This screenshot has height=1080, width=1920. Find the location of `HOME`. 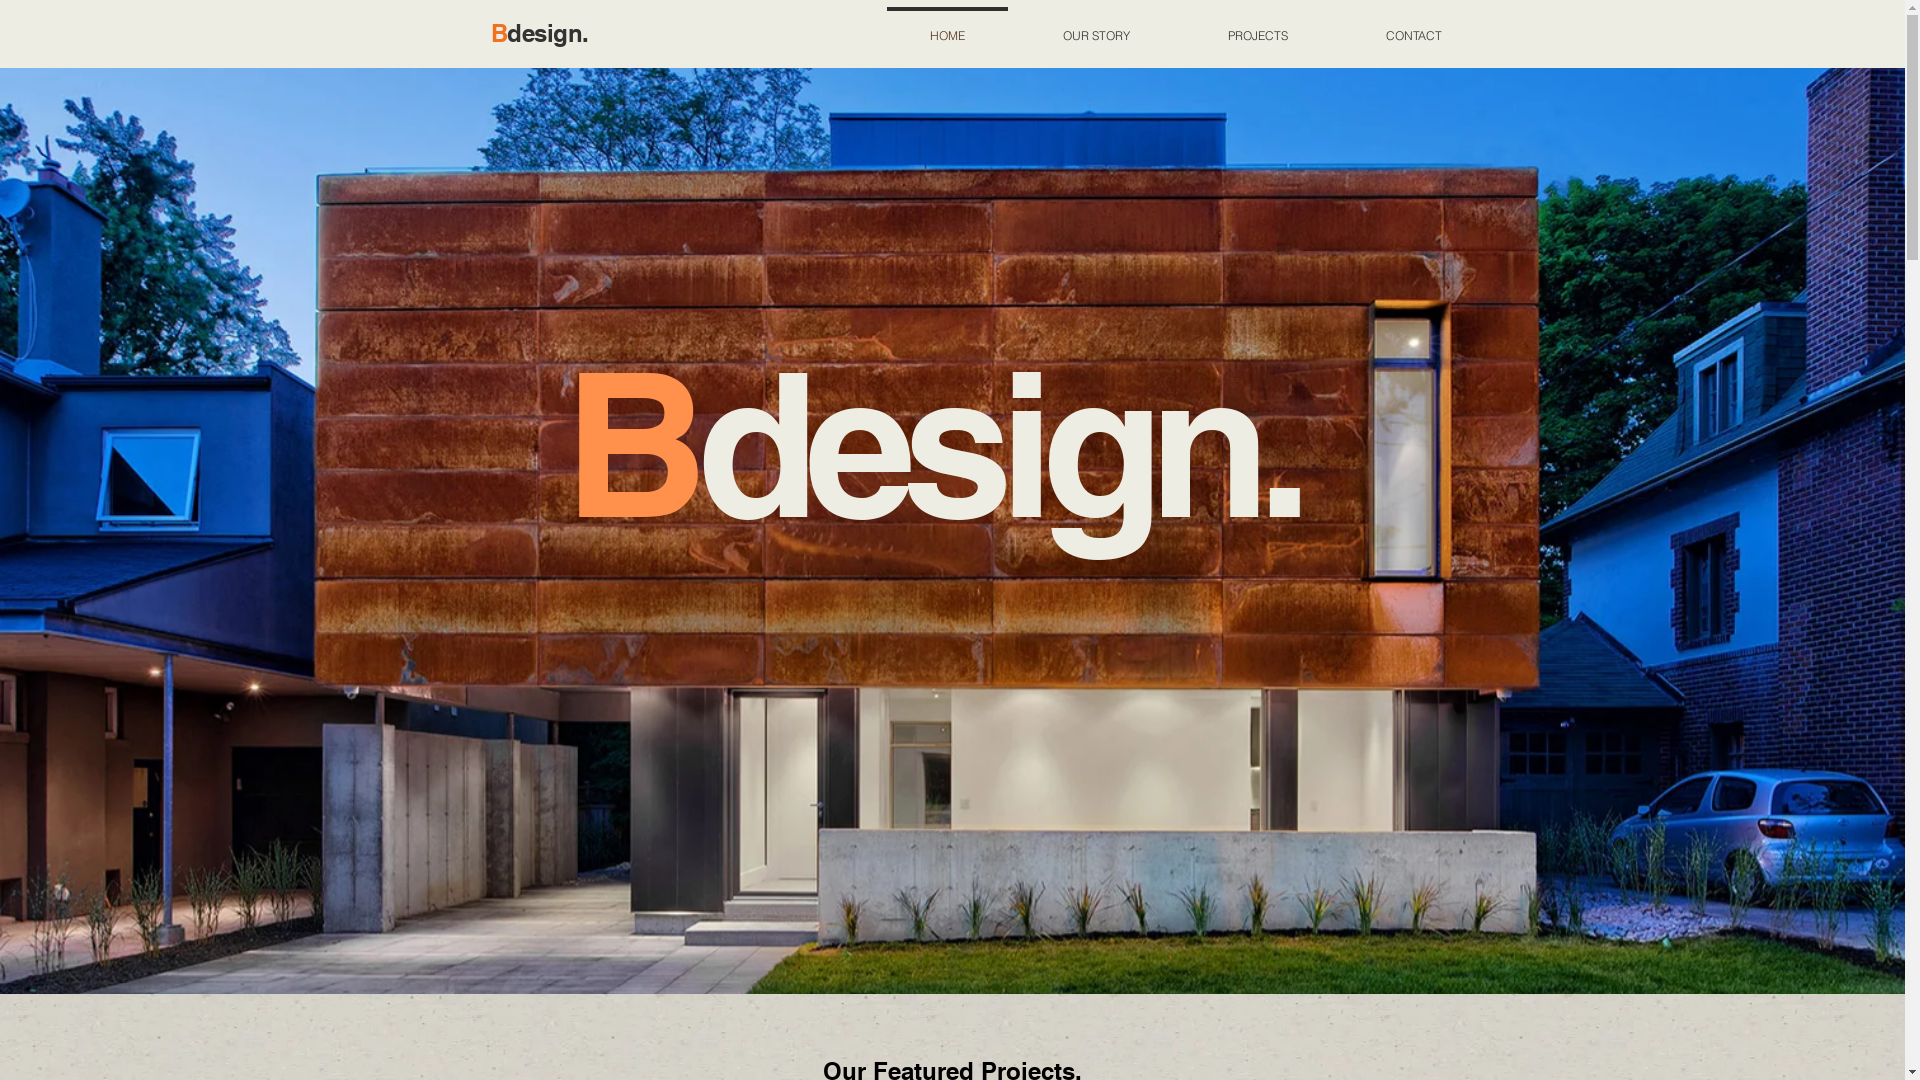

HOME is located at coordinates (946, 27).